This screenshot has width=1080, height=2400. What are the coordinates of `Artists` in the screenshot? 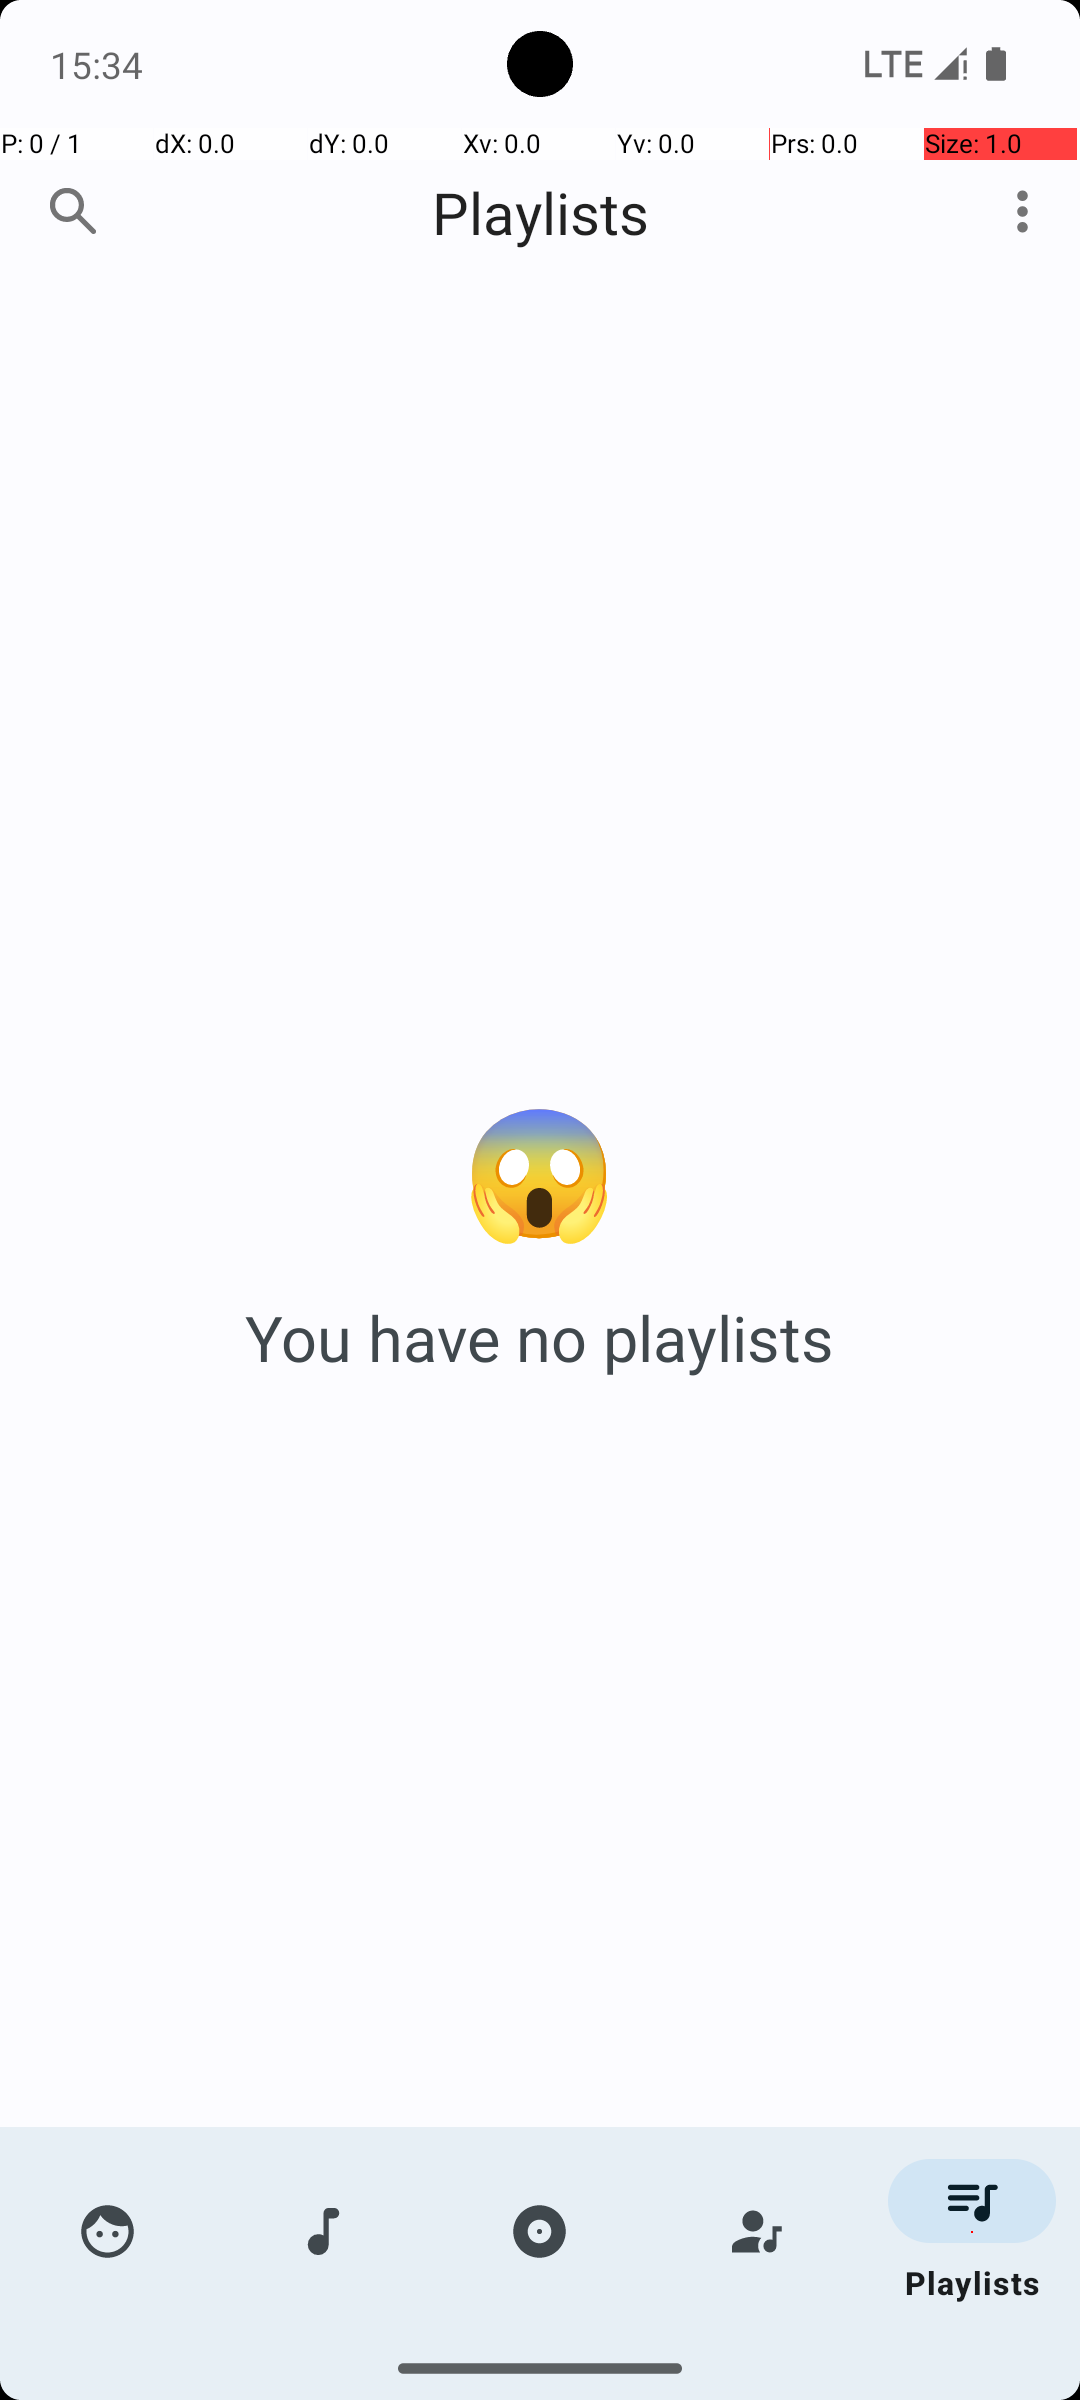 It's located at (756, 2232).